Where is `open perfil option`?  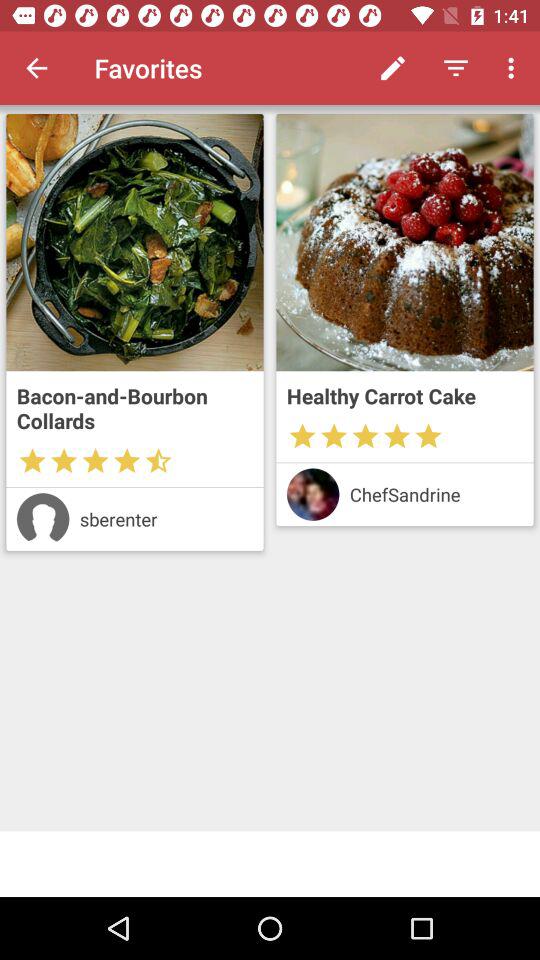 open perfil option is located at coordinates (42, 519).